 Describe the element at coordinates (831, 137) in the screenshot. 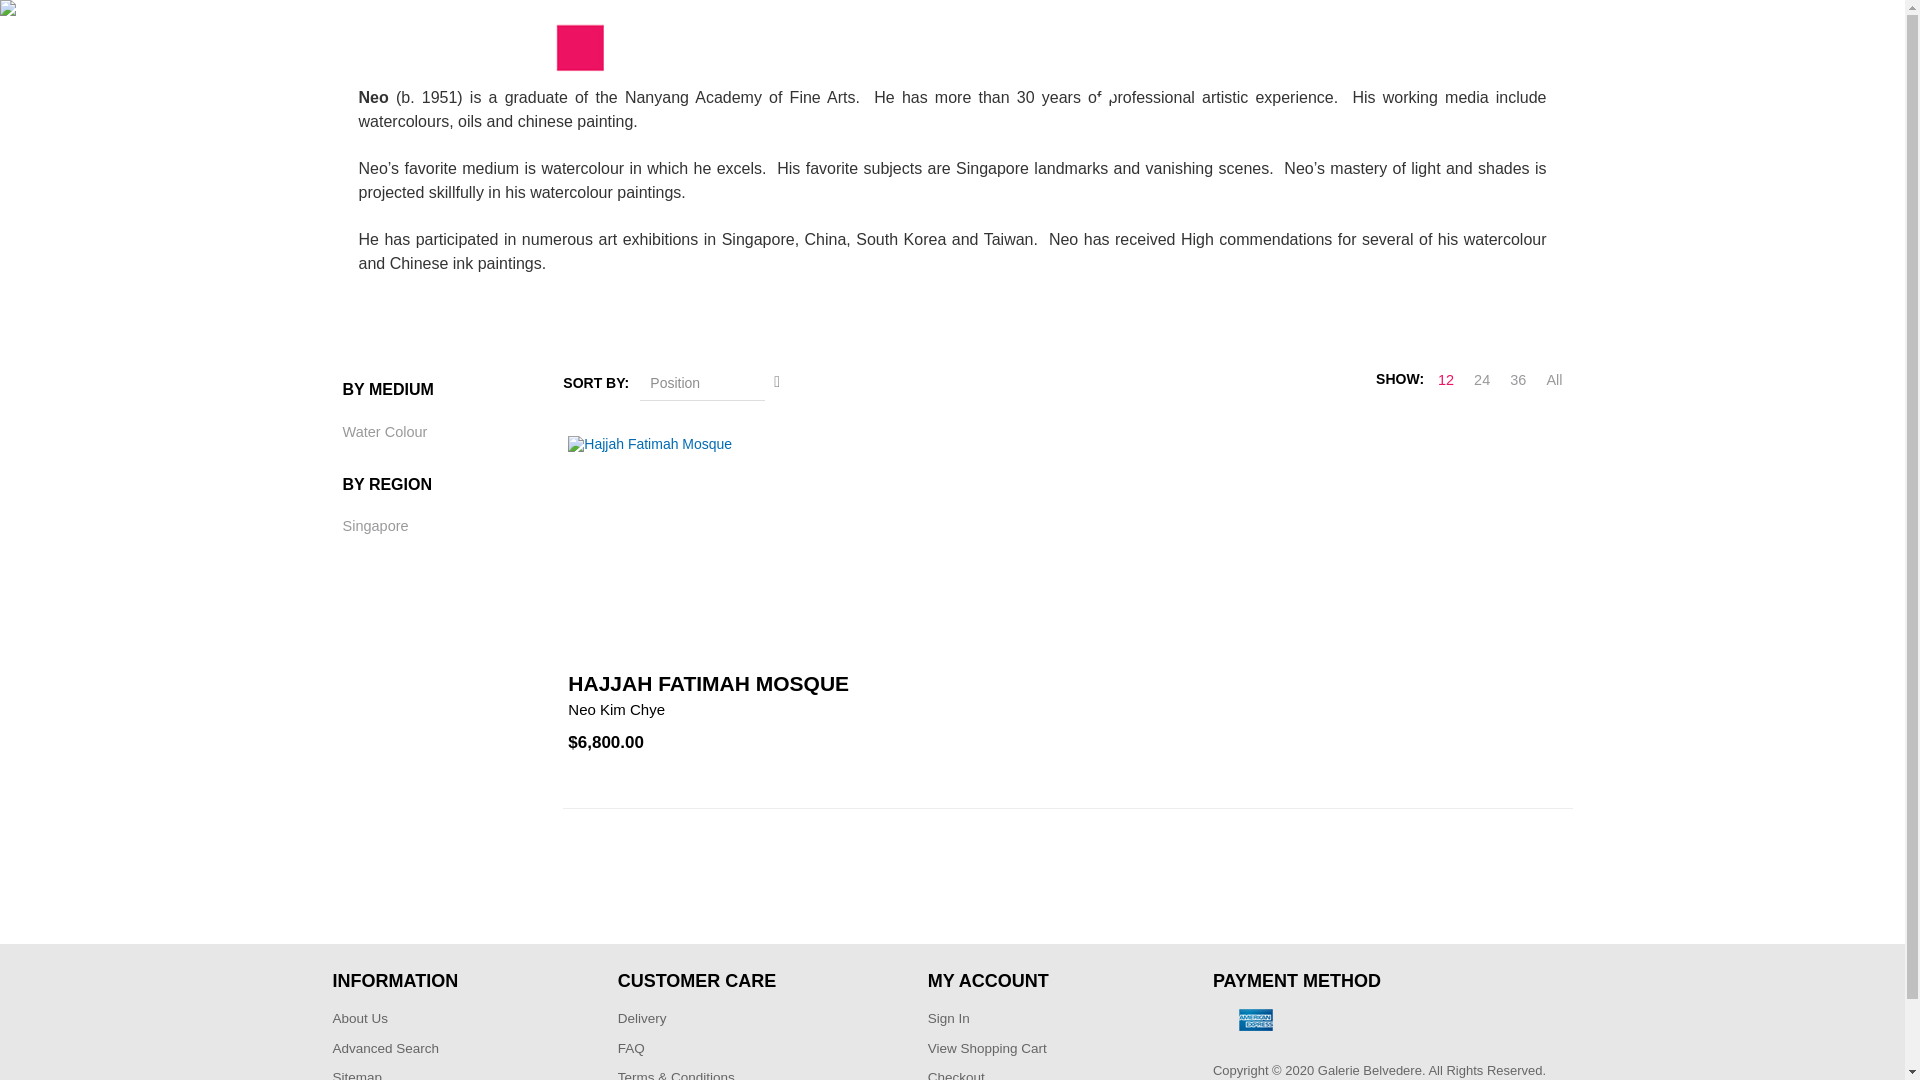

I see `Go to Home Page` at that location.